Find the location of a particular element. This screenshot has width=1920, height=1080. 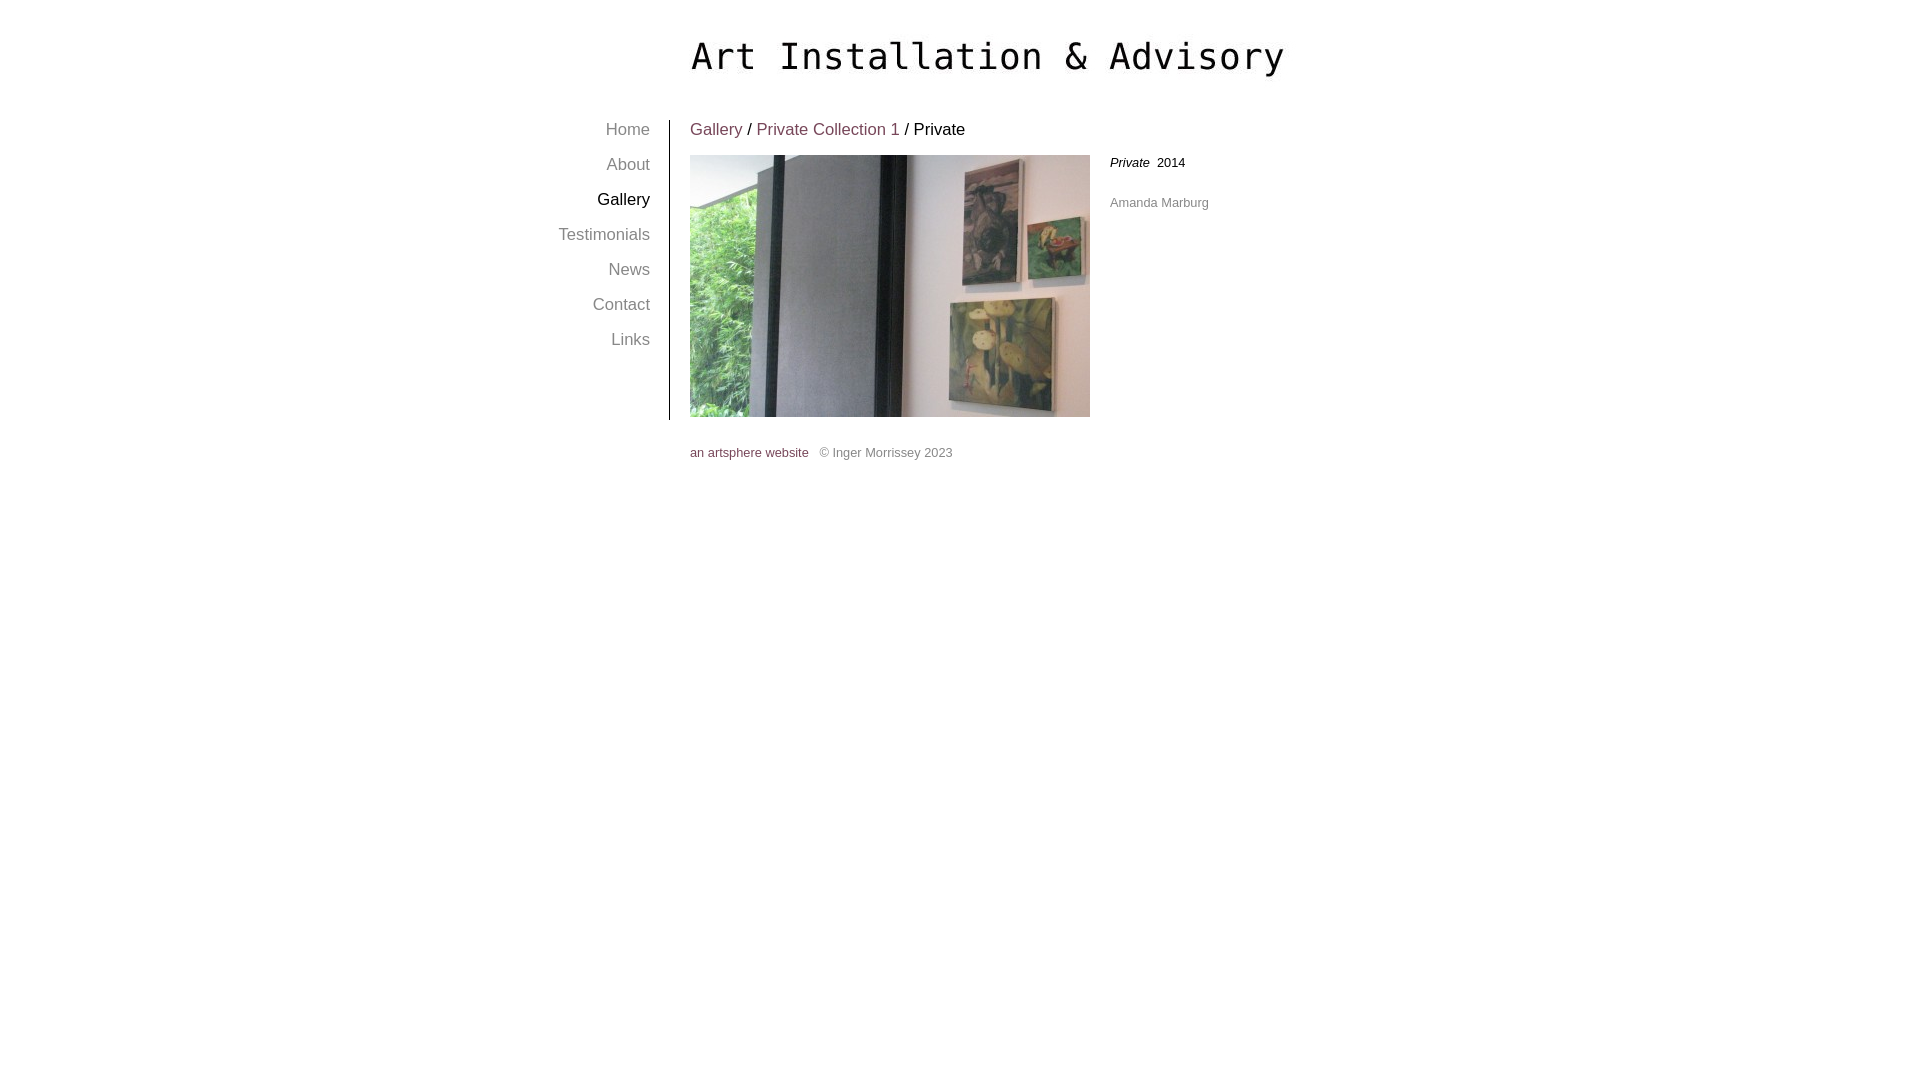

Contact is located at coordinates (622, 304).